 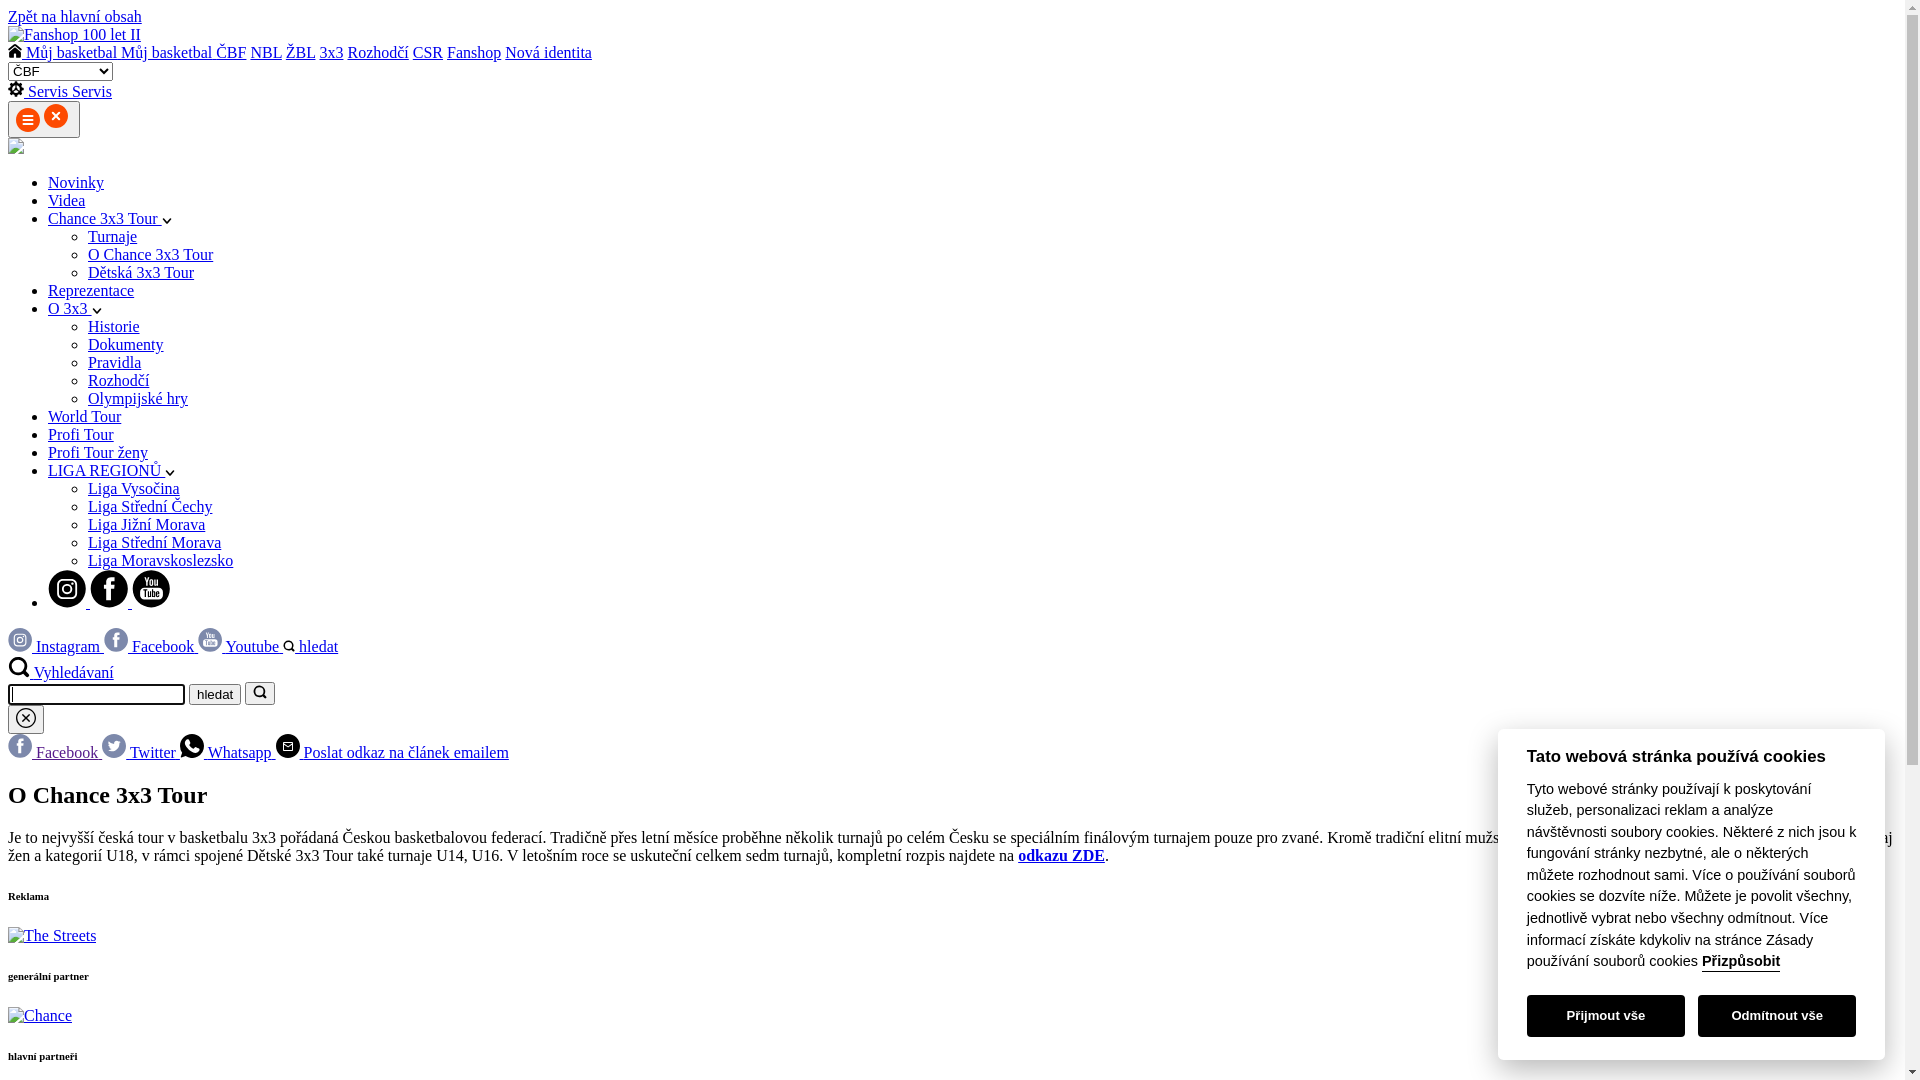 I want to click on O 3x3, so click(x=75, y=308).